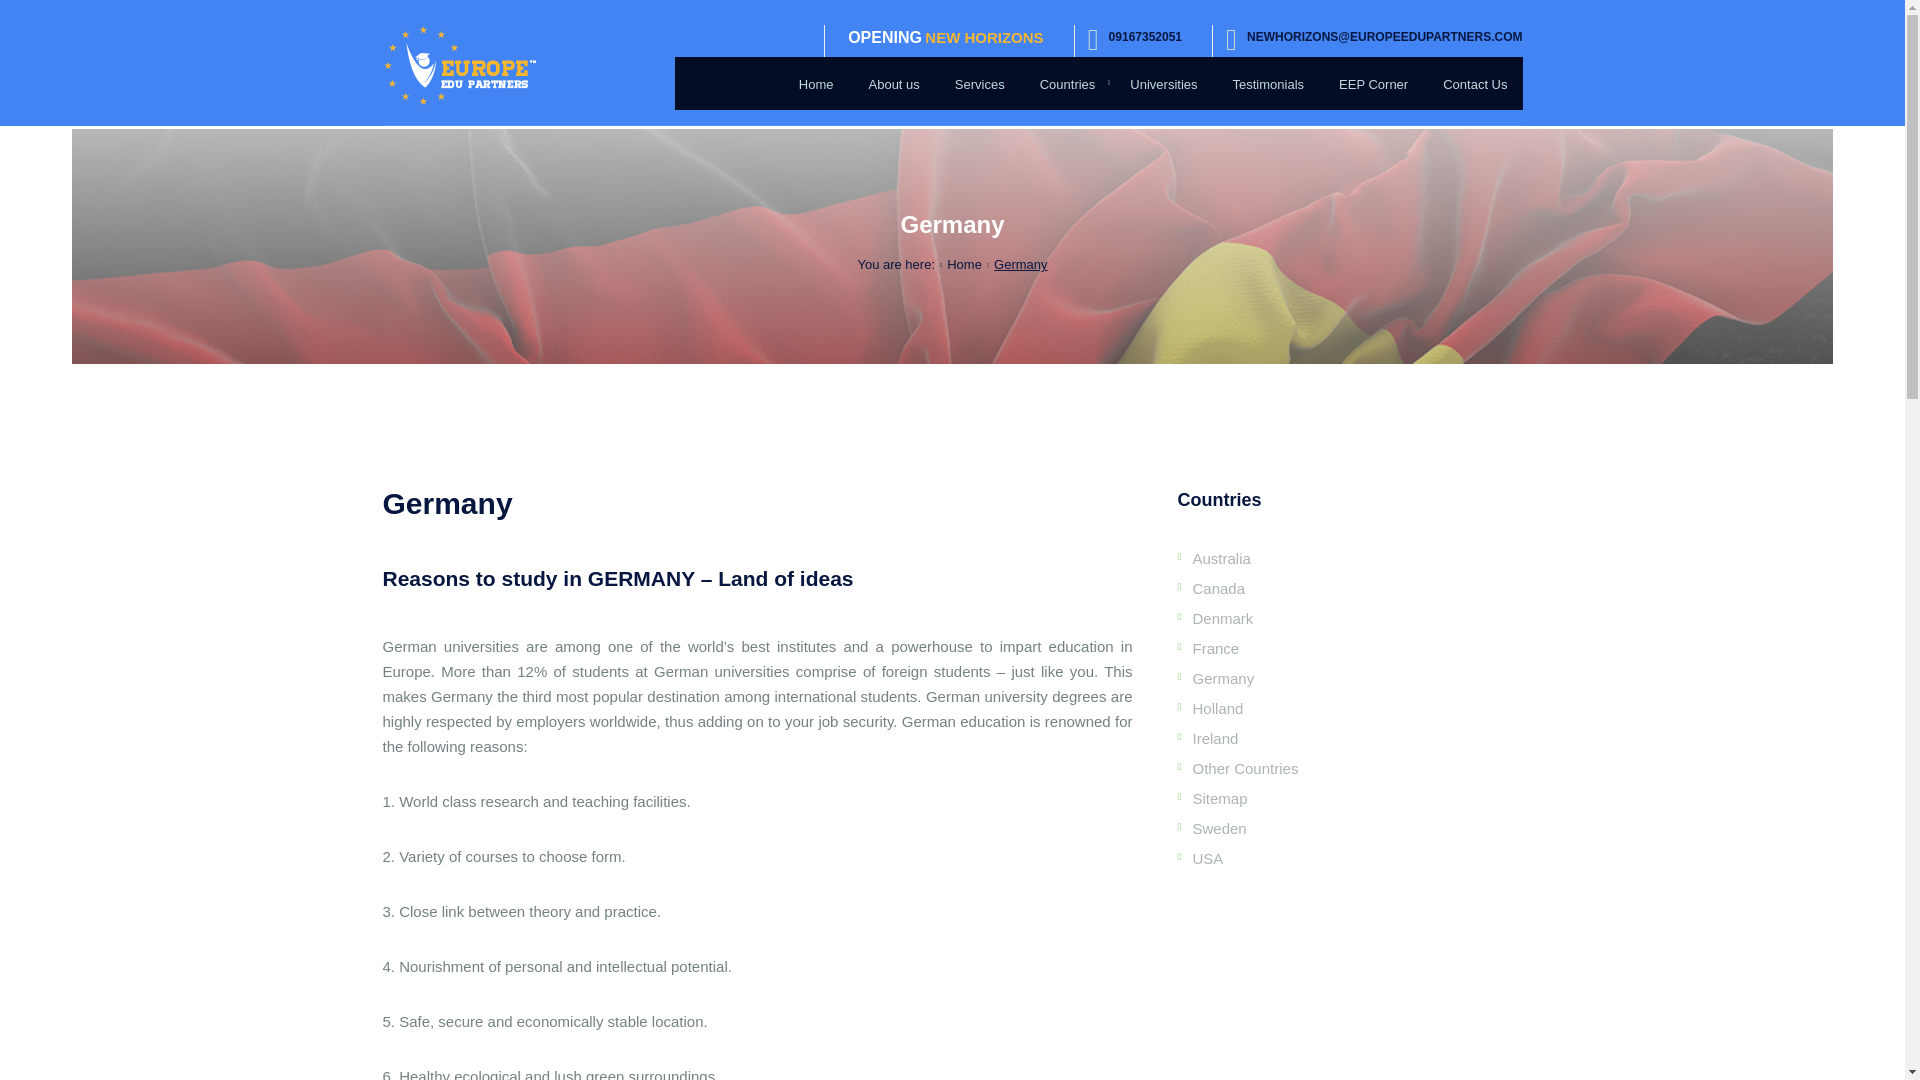 The image size is (1920, 1080). What do you see at coordinates (900, 84) in the screenshot?
I see `About us` at bounding box center [900, 84].